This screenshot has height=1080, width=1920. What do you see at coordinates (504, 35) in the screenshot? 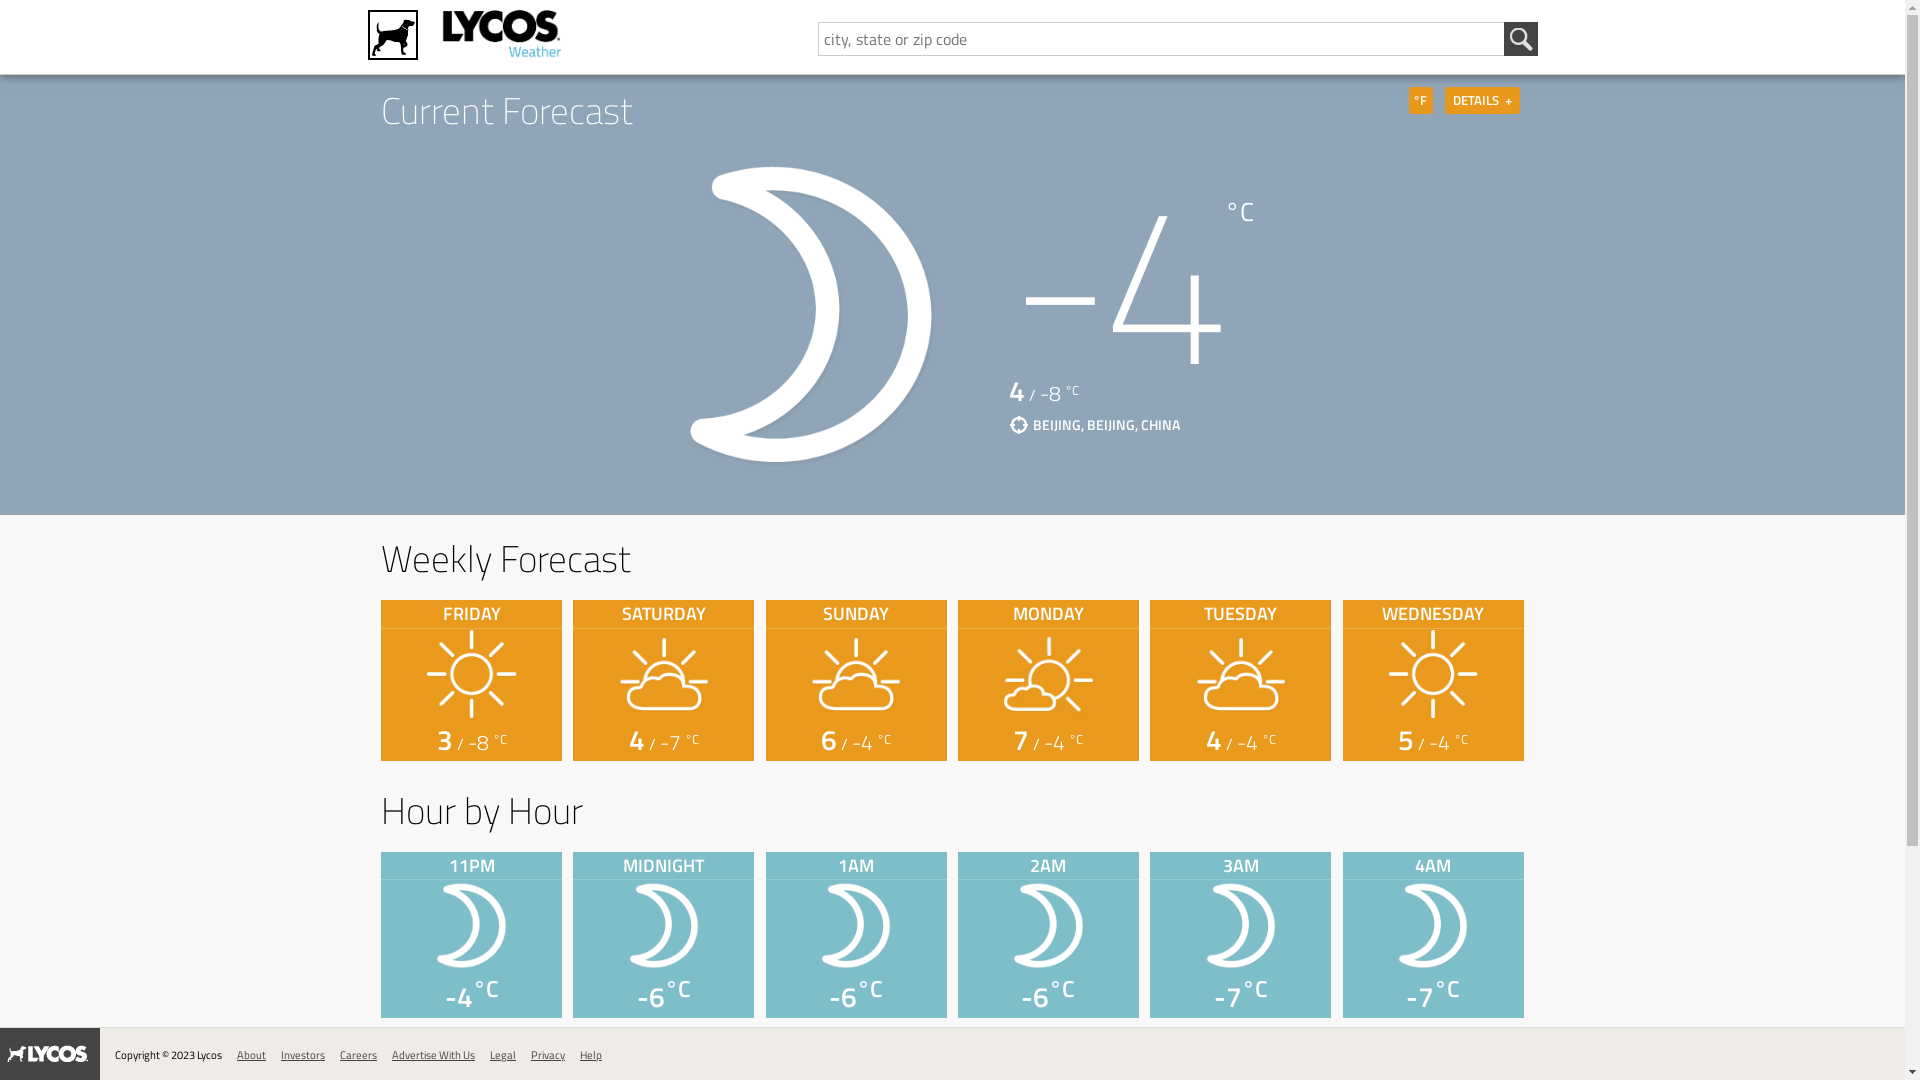
I see `Lycos Weather` at bounding box center [504, 35].